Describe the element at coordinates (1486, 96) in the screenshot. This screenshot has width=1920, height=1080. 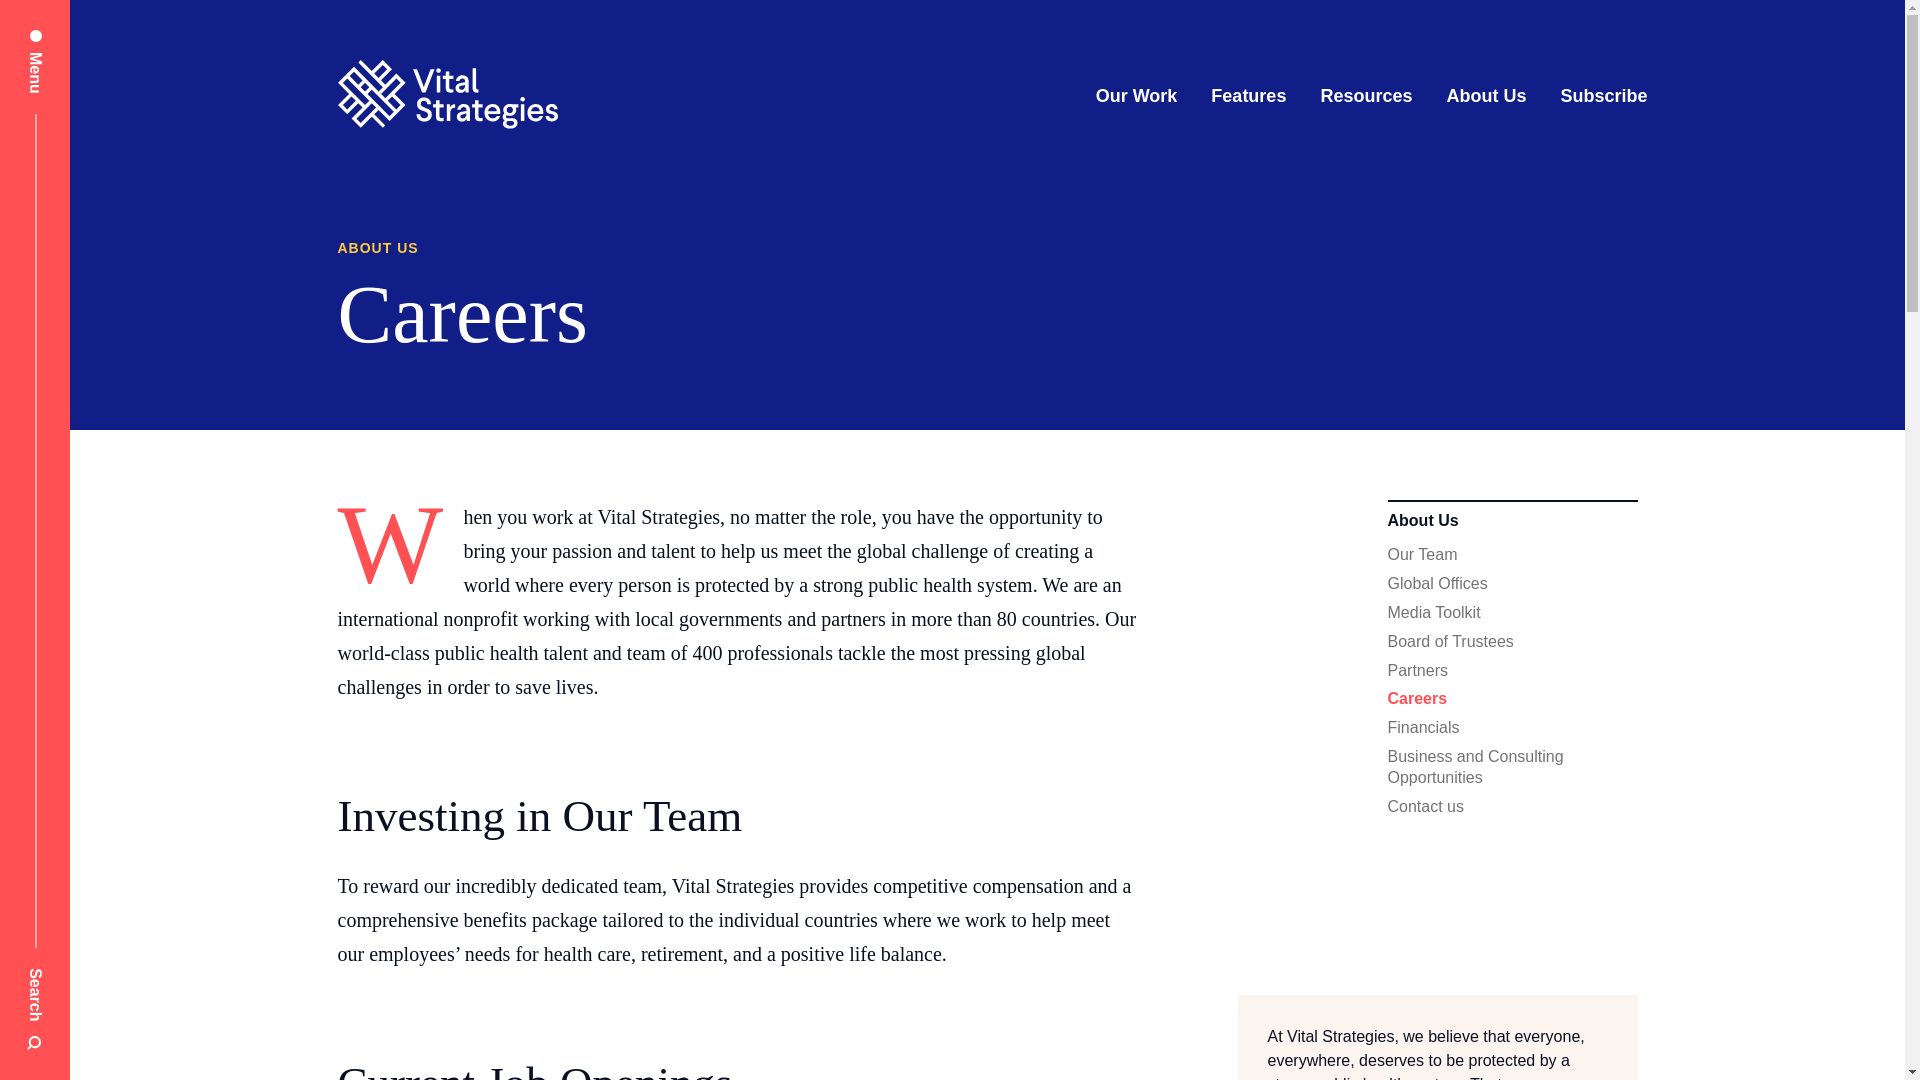
I see `About Us` at that location.